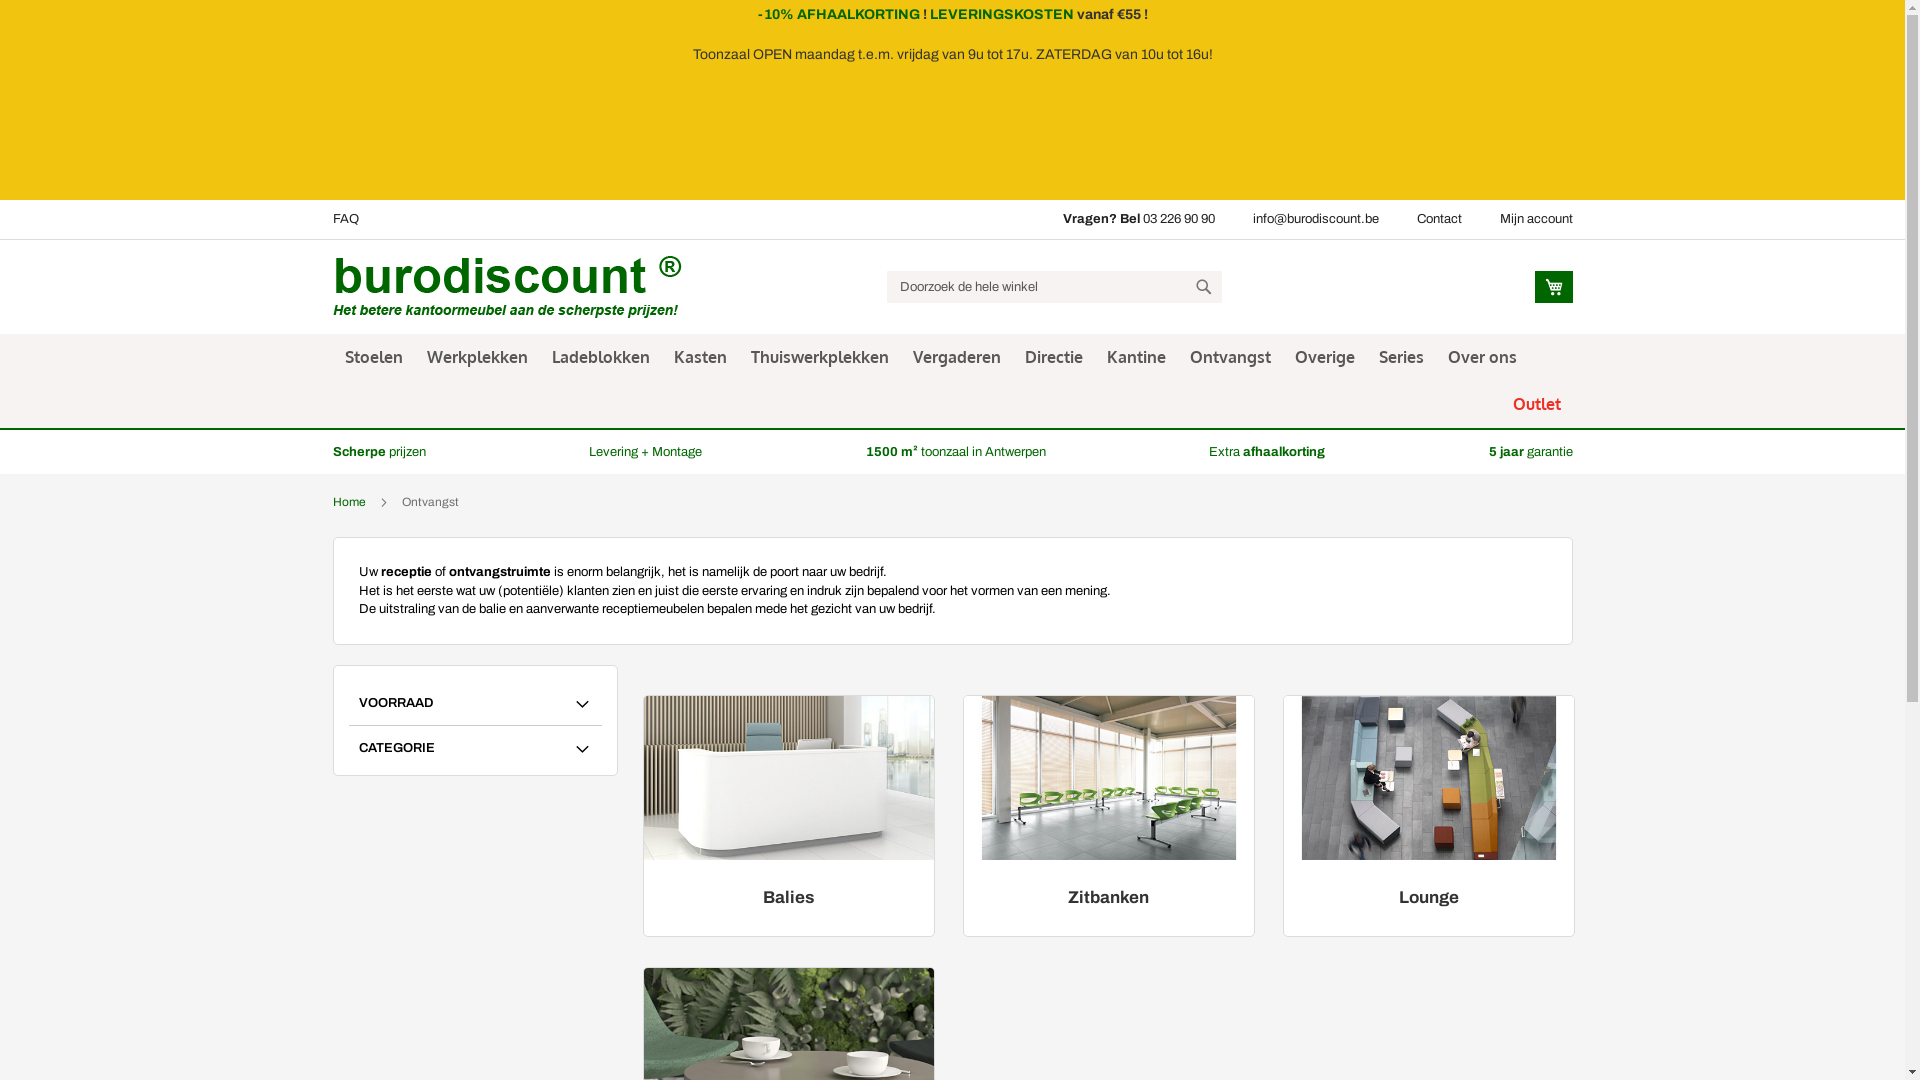 This screenshot has height=1080, width=1920. What do you see at coordinates (956, 358) in the screenshot?
I see `Vergaderen` at bounding box center [956, 358].